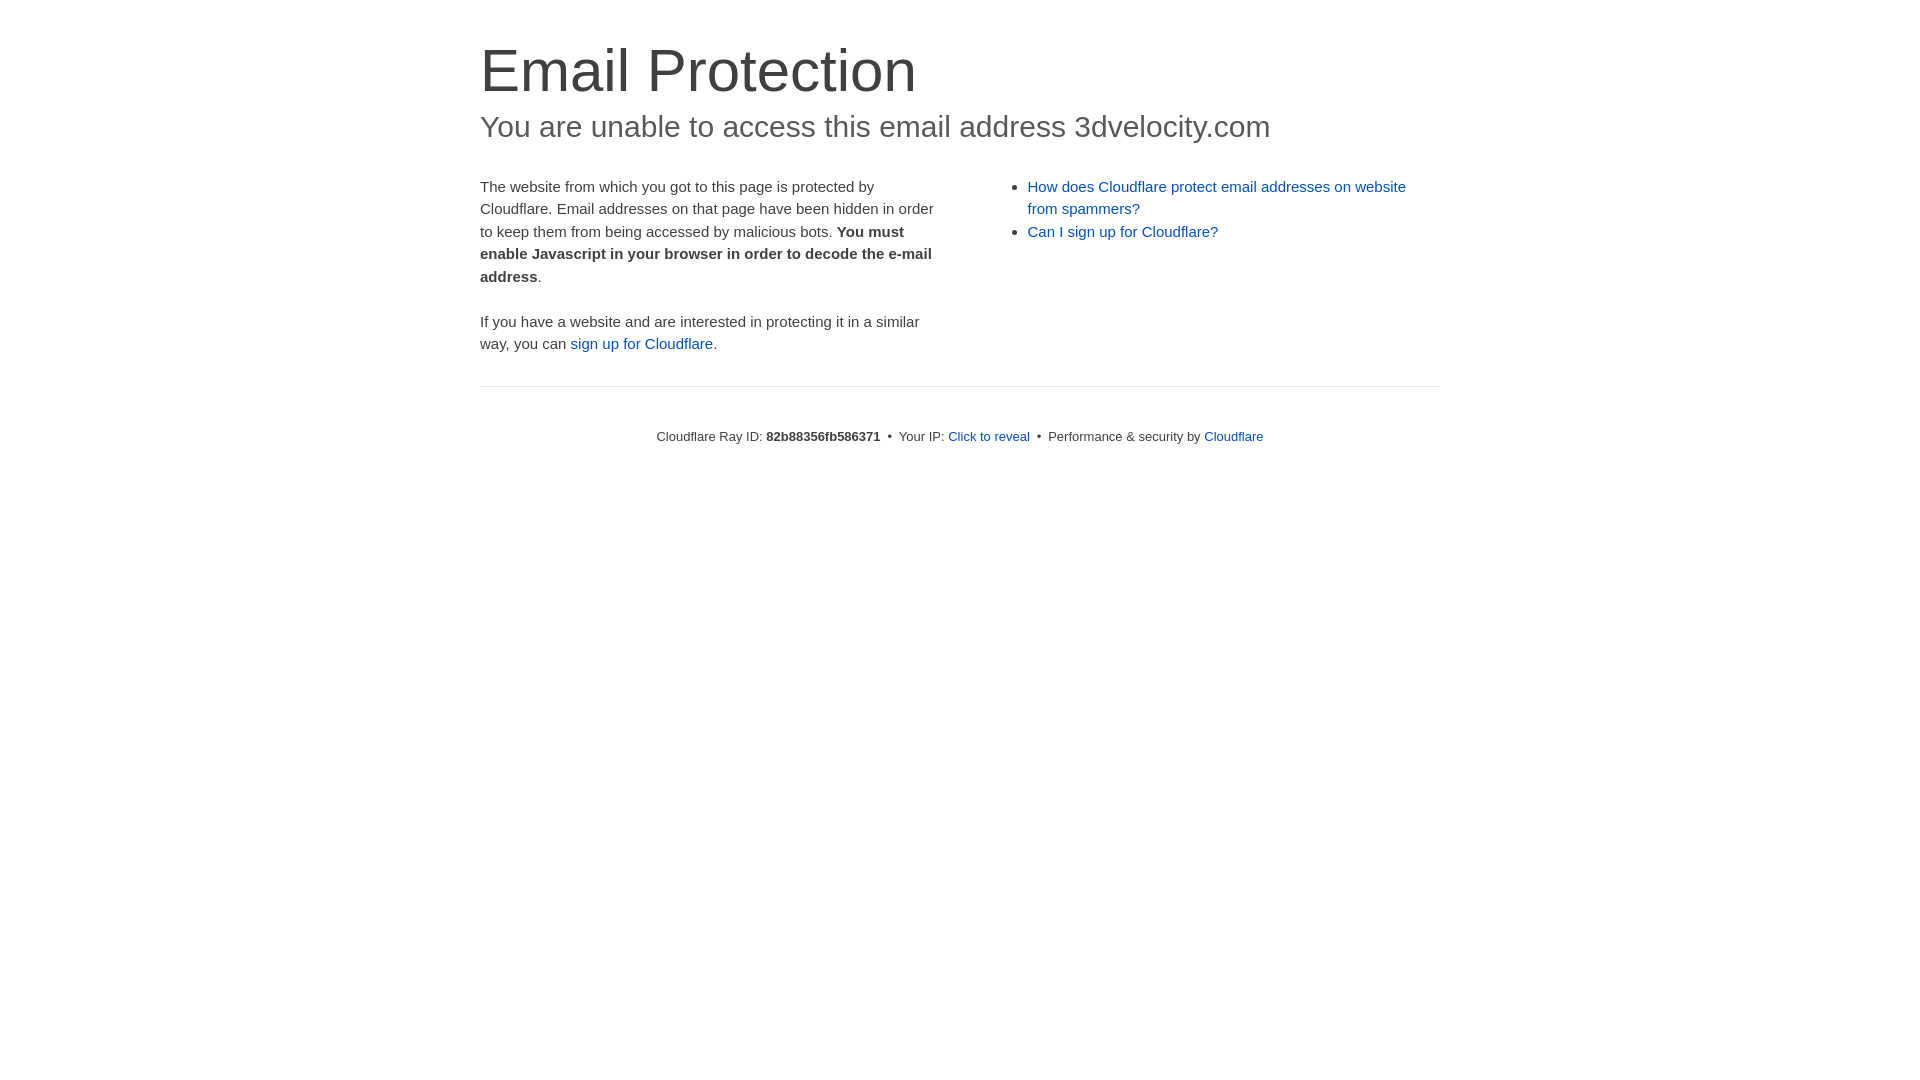 The height and width of the screenshot is (1080, 1920). I want to click on sign up for Cloudflare, so click(642, 344).